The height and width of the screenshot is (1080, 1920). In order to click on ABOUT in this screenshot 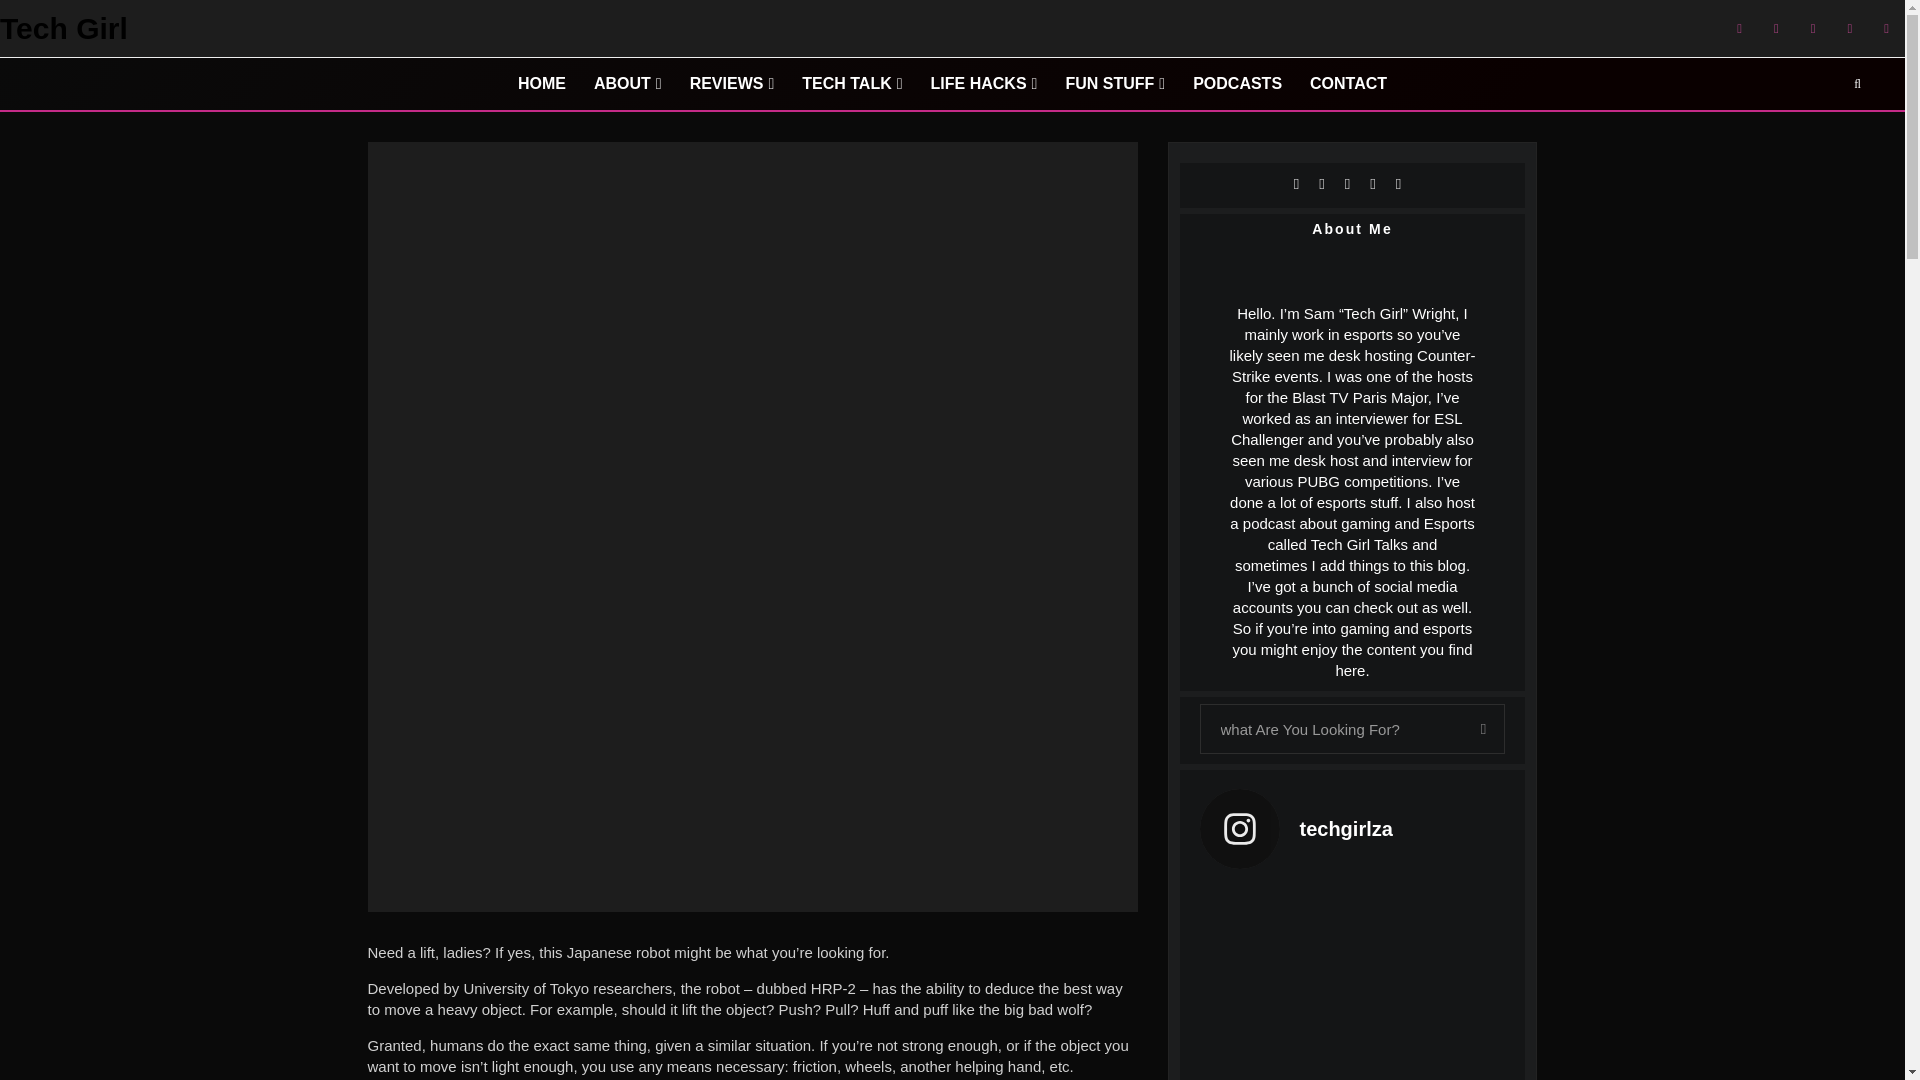, I will do `click(627, 84)`.